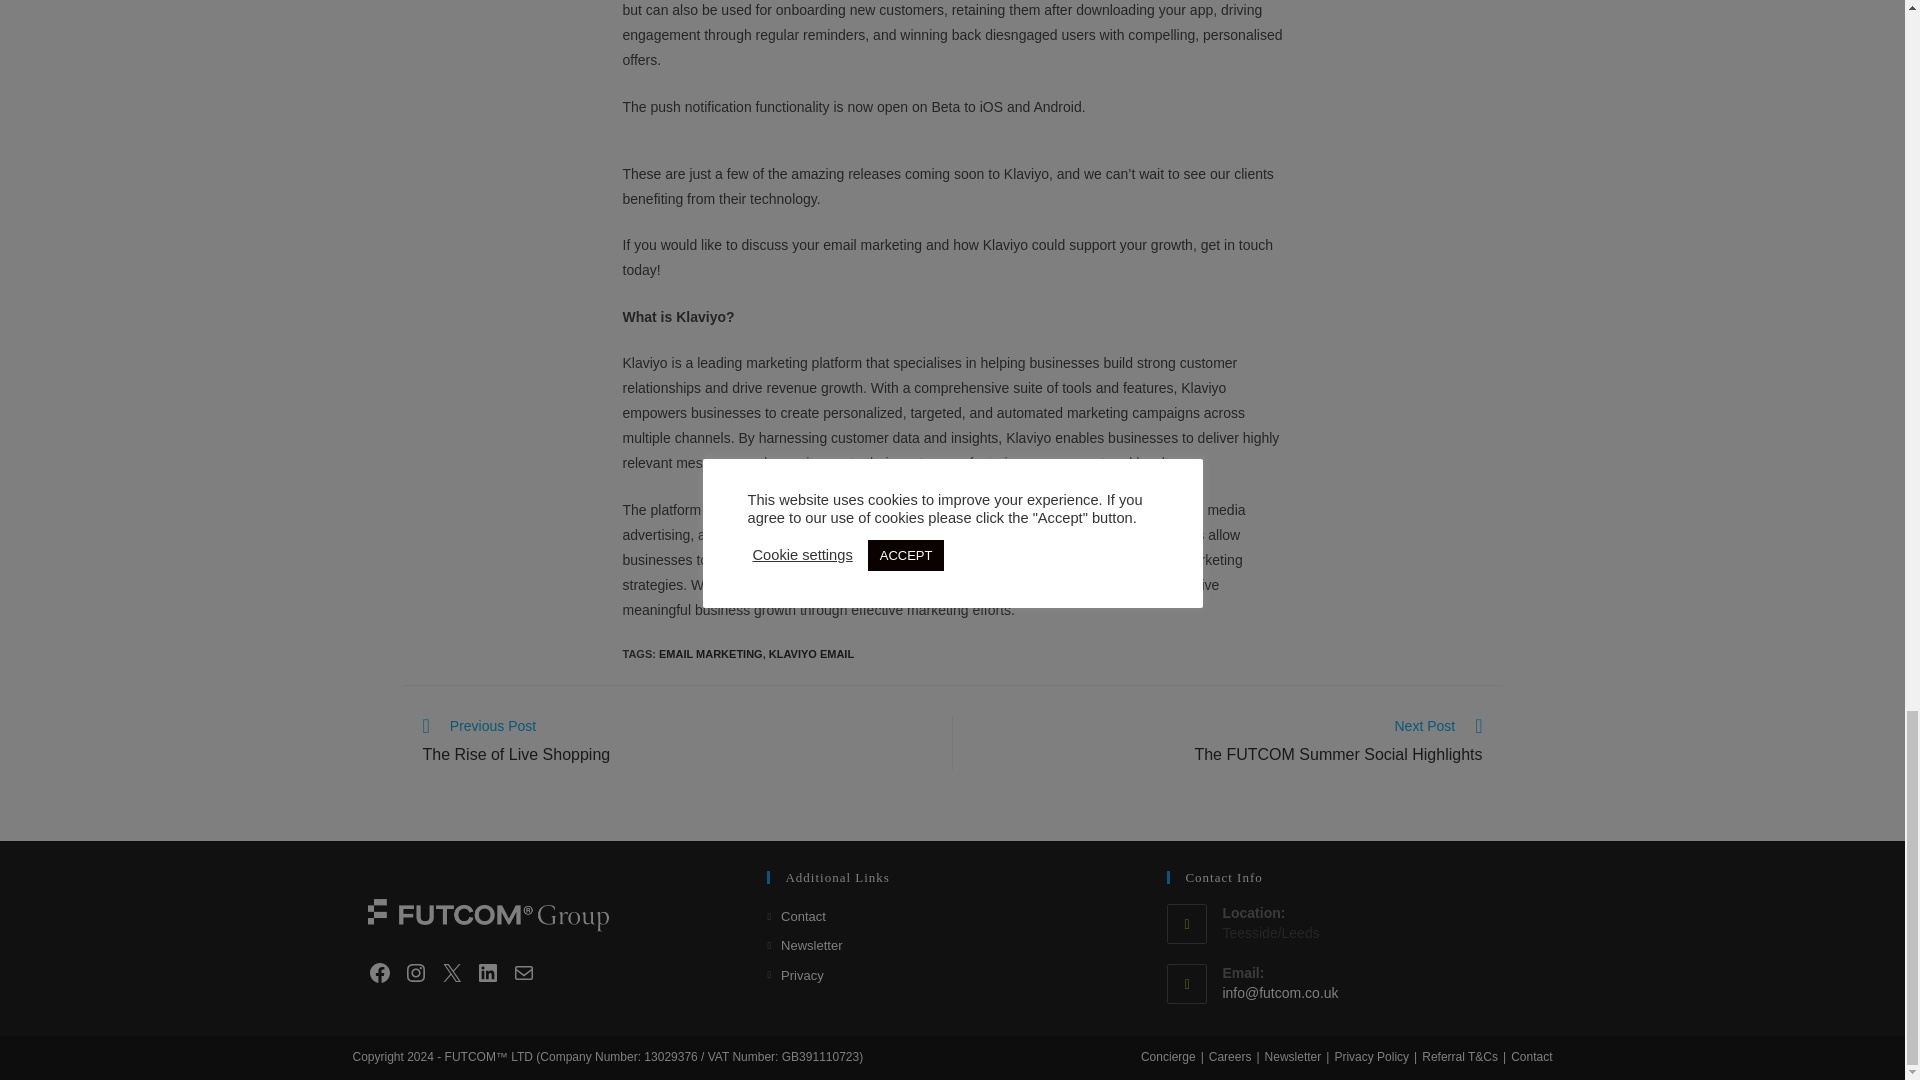 The height and width of the screenshot is (1080, 1920). I want to click on Newsletter, so click(804, 945).